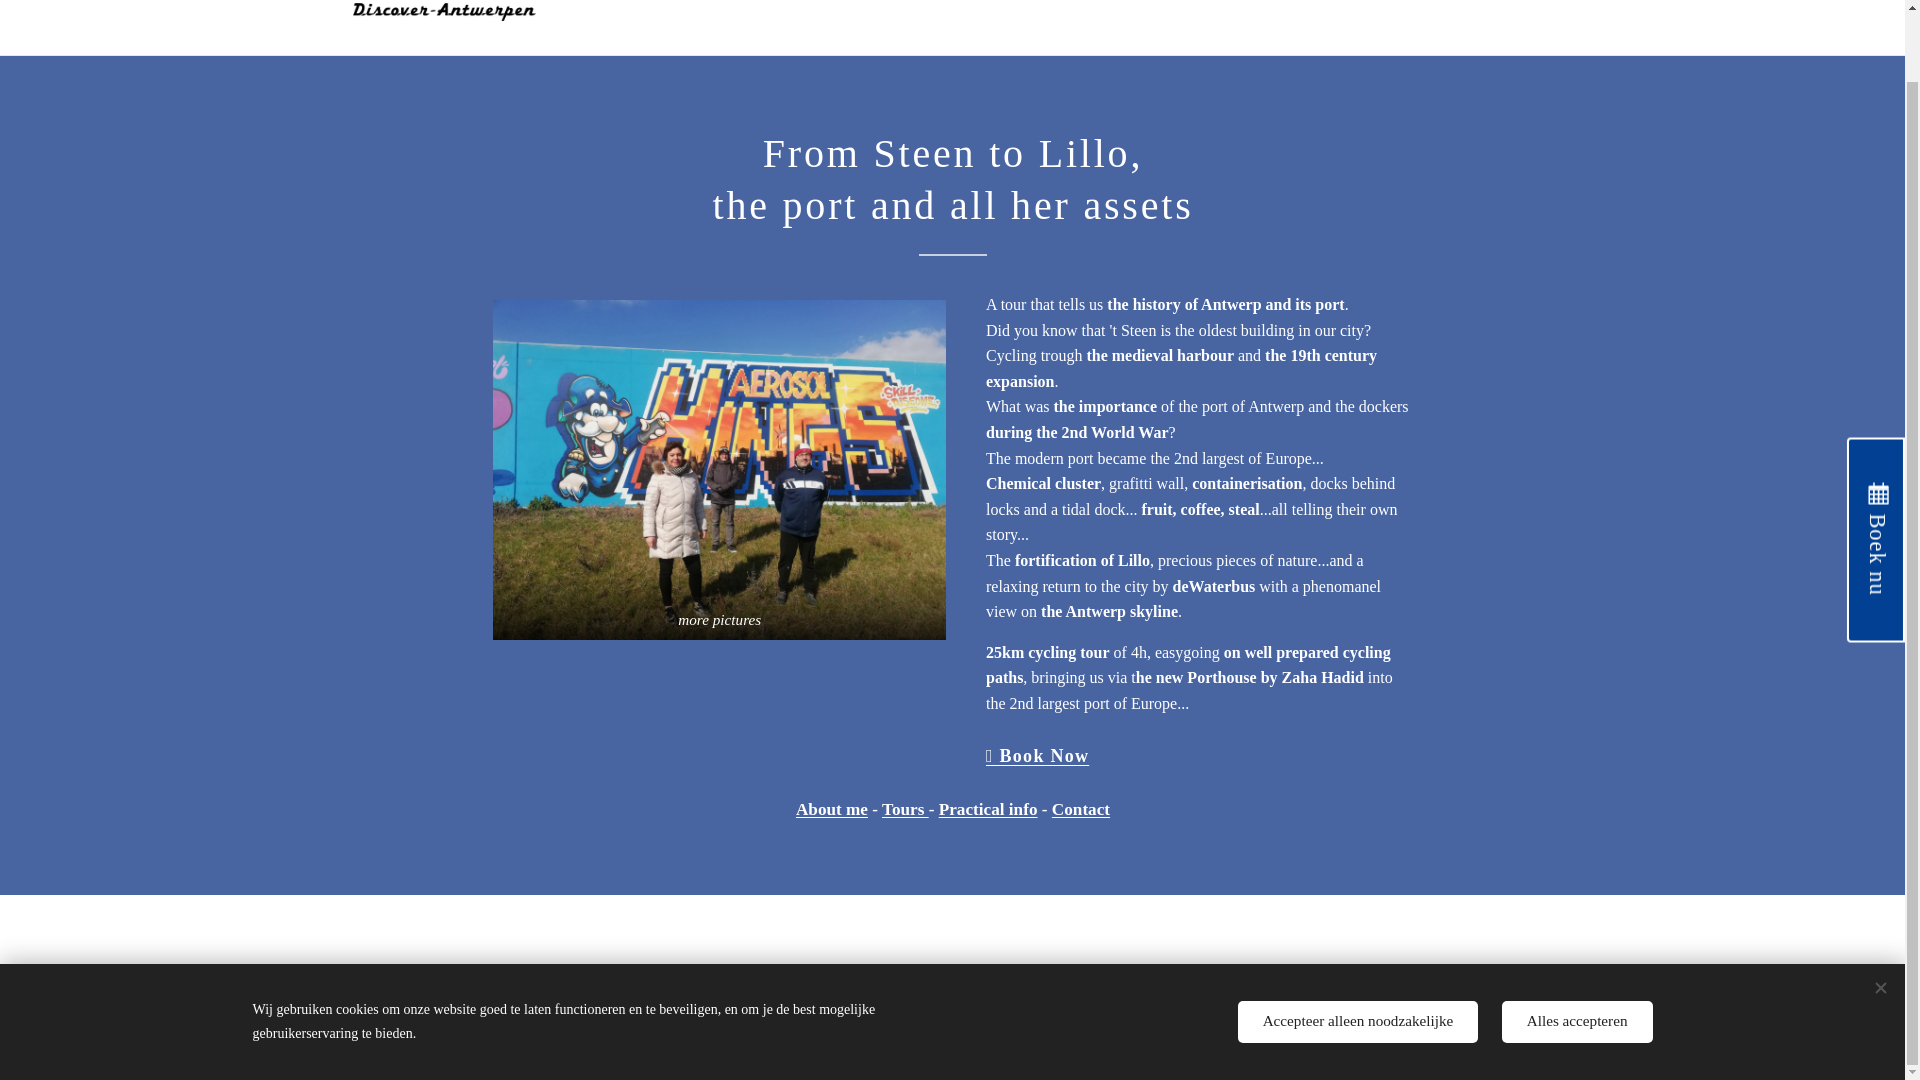 Image resolution: width=1920 pixels, height=1080 pixels. I want to click on more pictures, so click(718, 470).